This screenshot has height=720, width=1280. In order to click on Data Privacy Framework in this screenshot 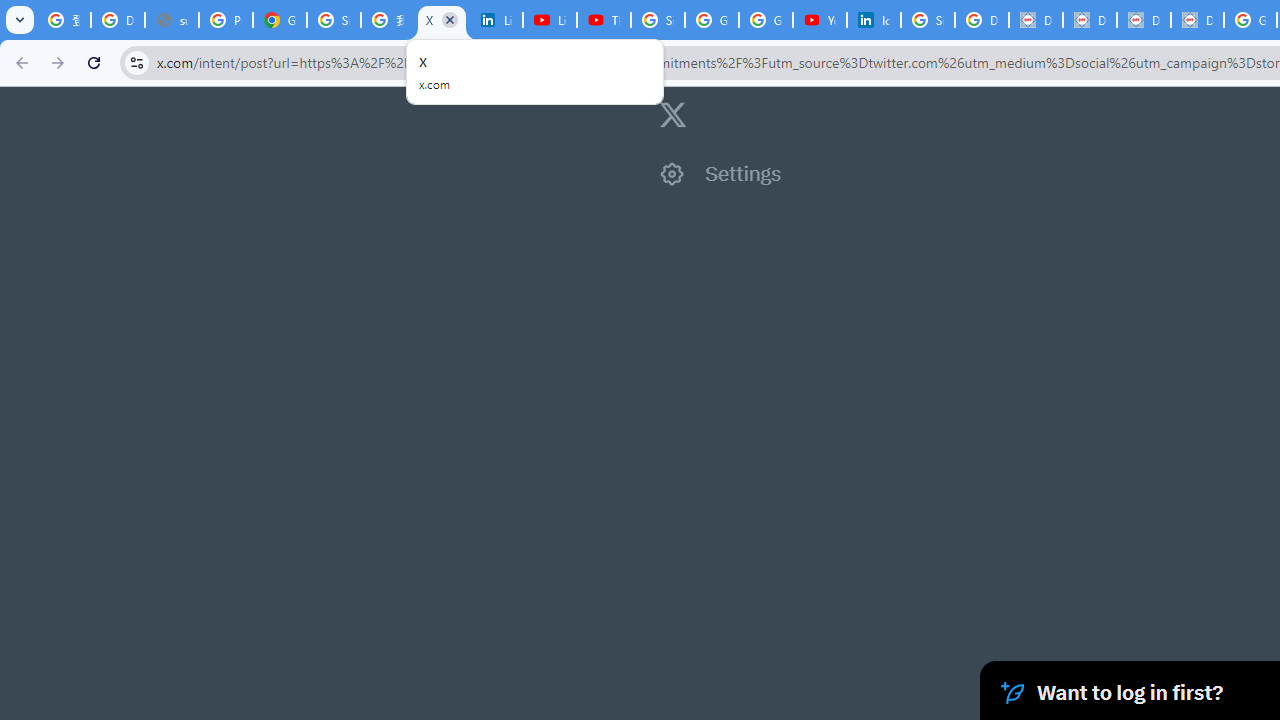, I will do `click(1036, 20)`.